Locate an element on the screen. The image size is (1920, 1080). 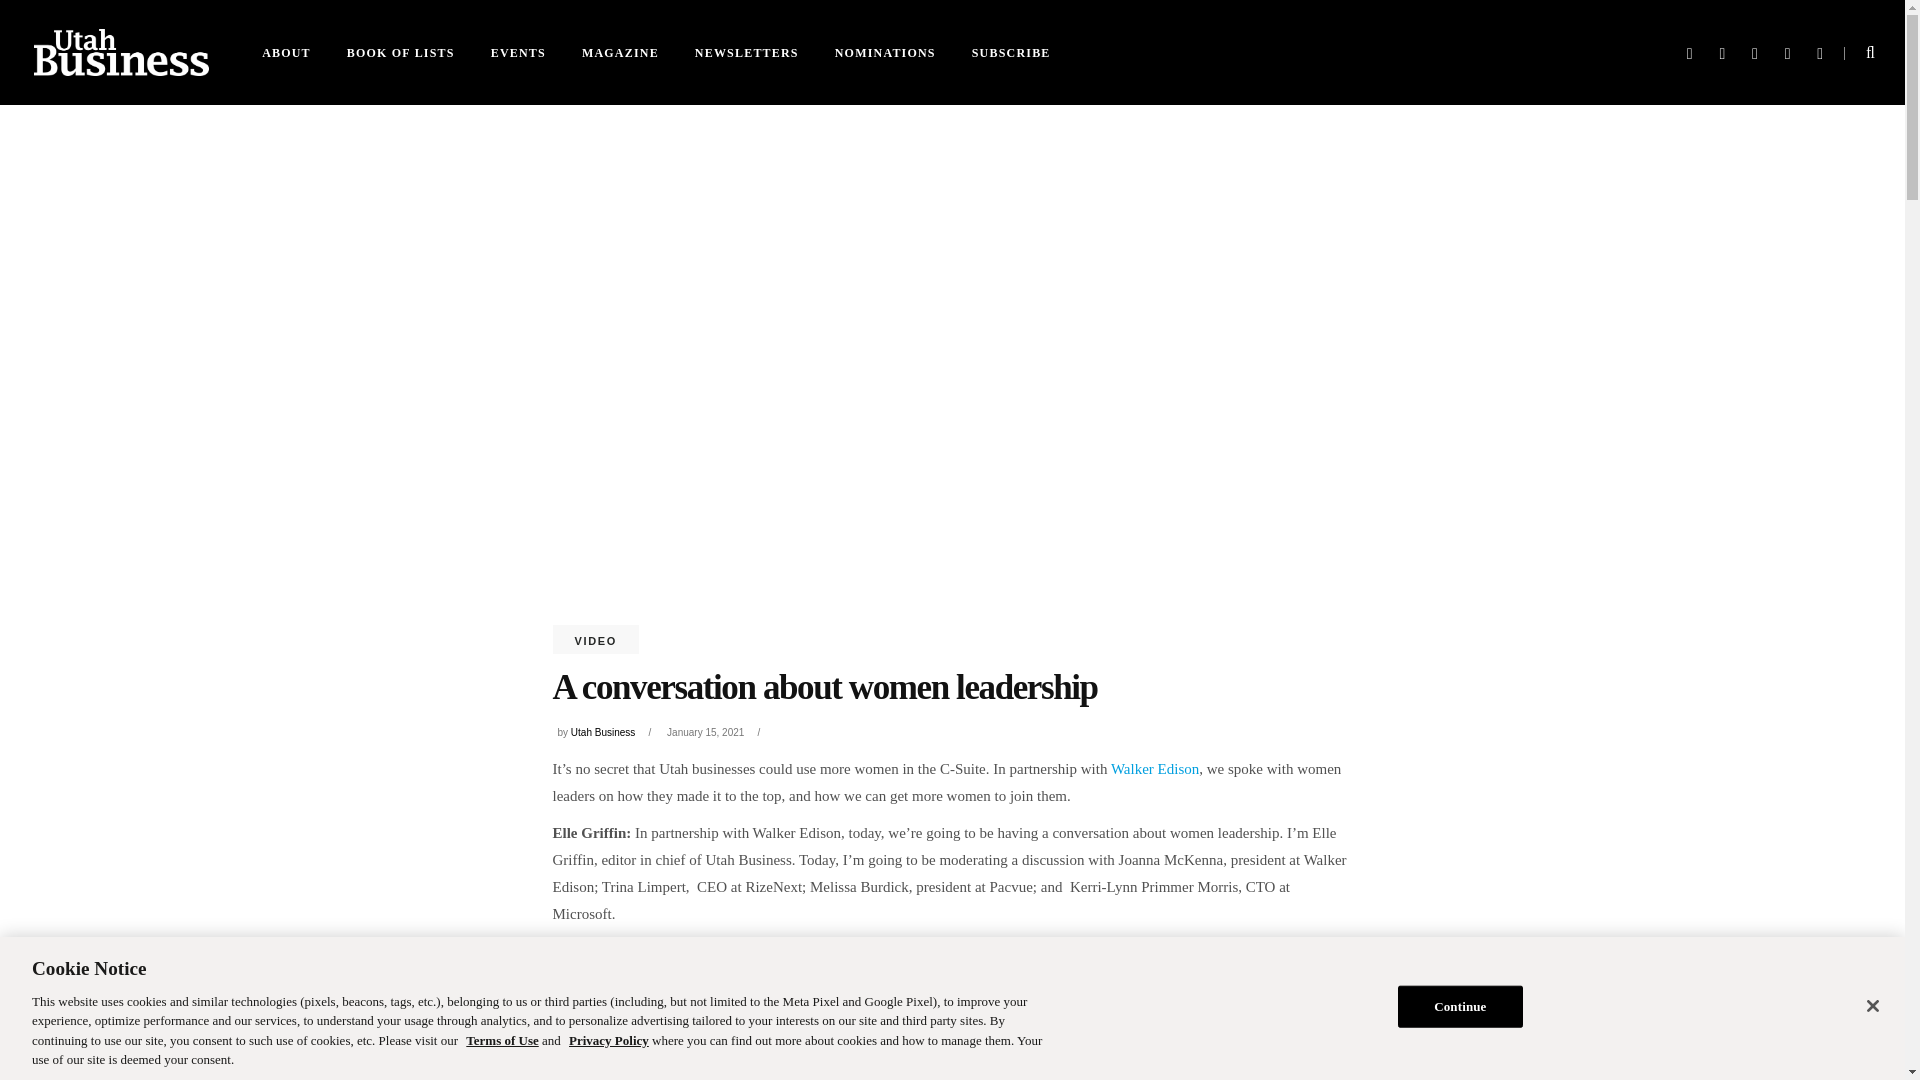
January 15, 2021 is located at coordinates (705, 732).